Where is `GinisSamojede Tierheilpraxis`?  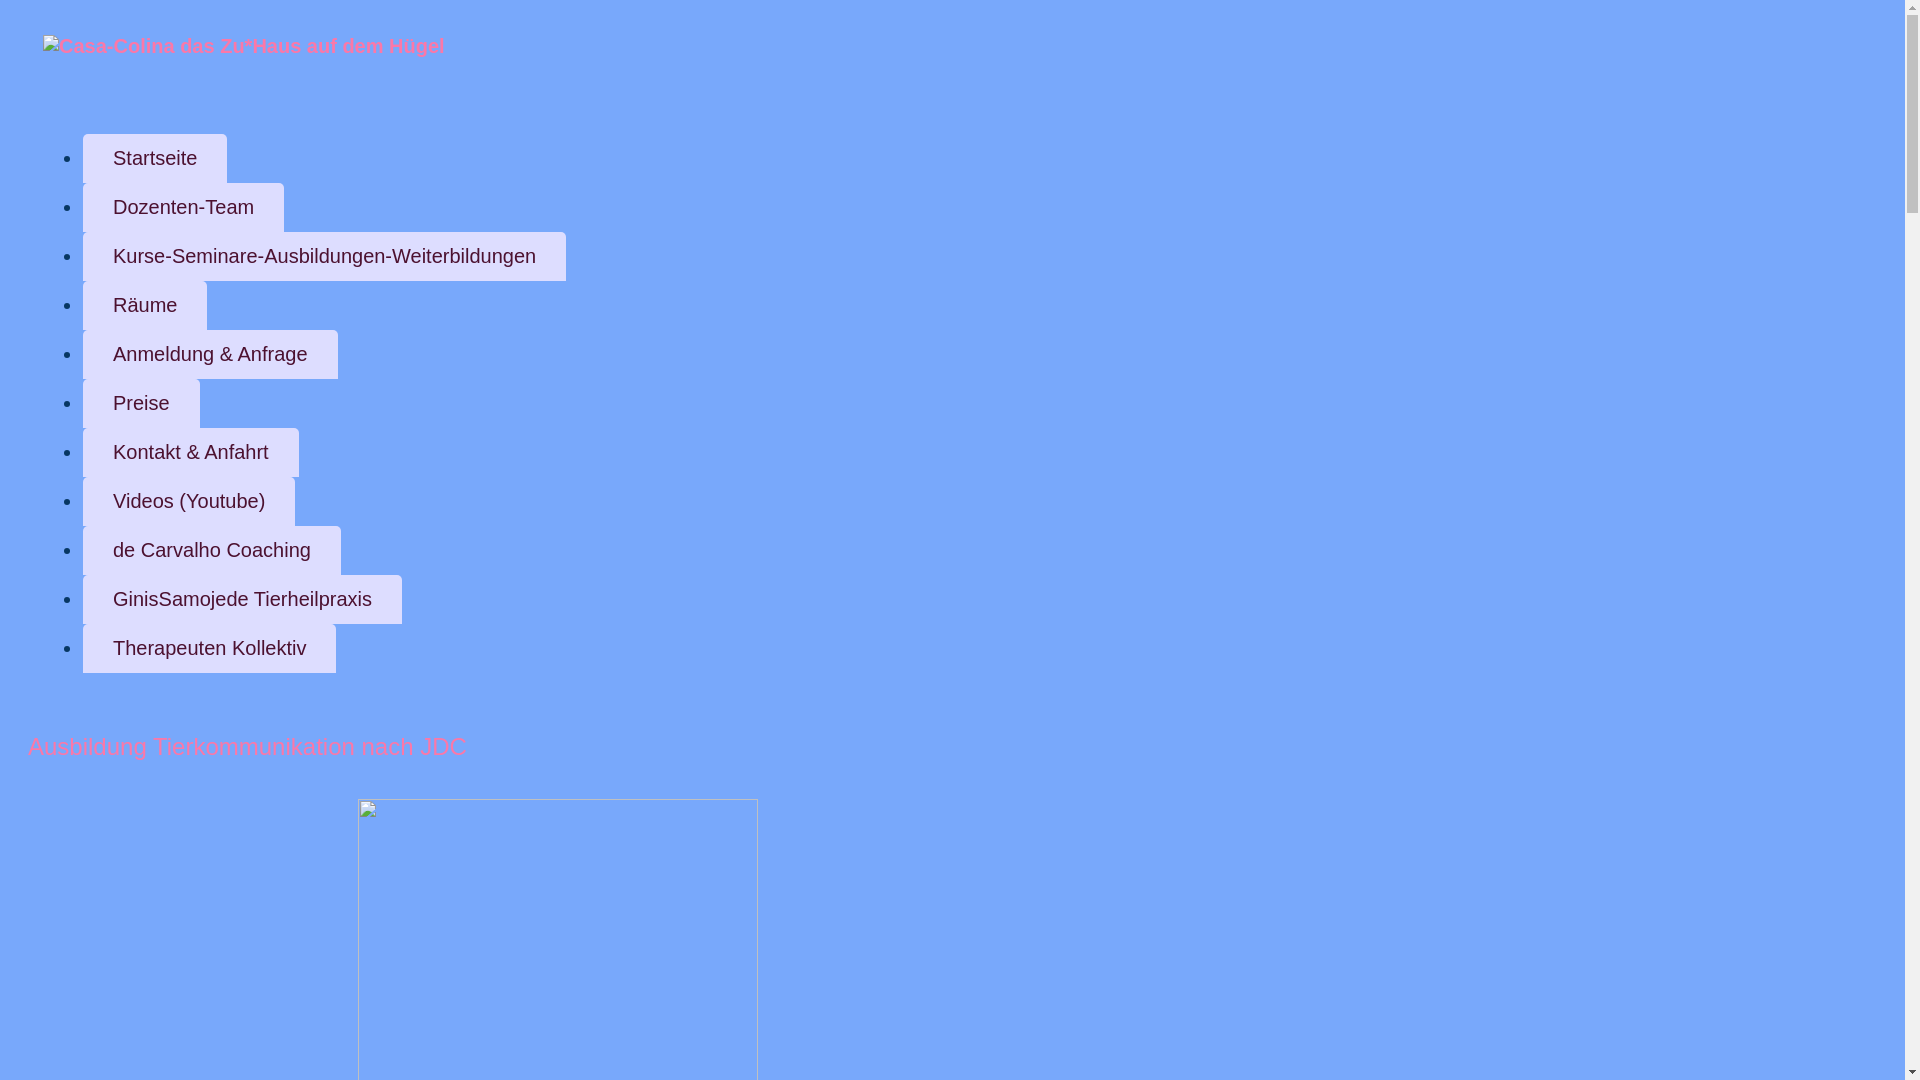
GinisSamojede Tierheilpraxis is located at coordinates (242, 599).